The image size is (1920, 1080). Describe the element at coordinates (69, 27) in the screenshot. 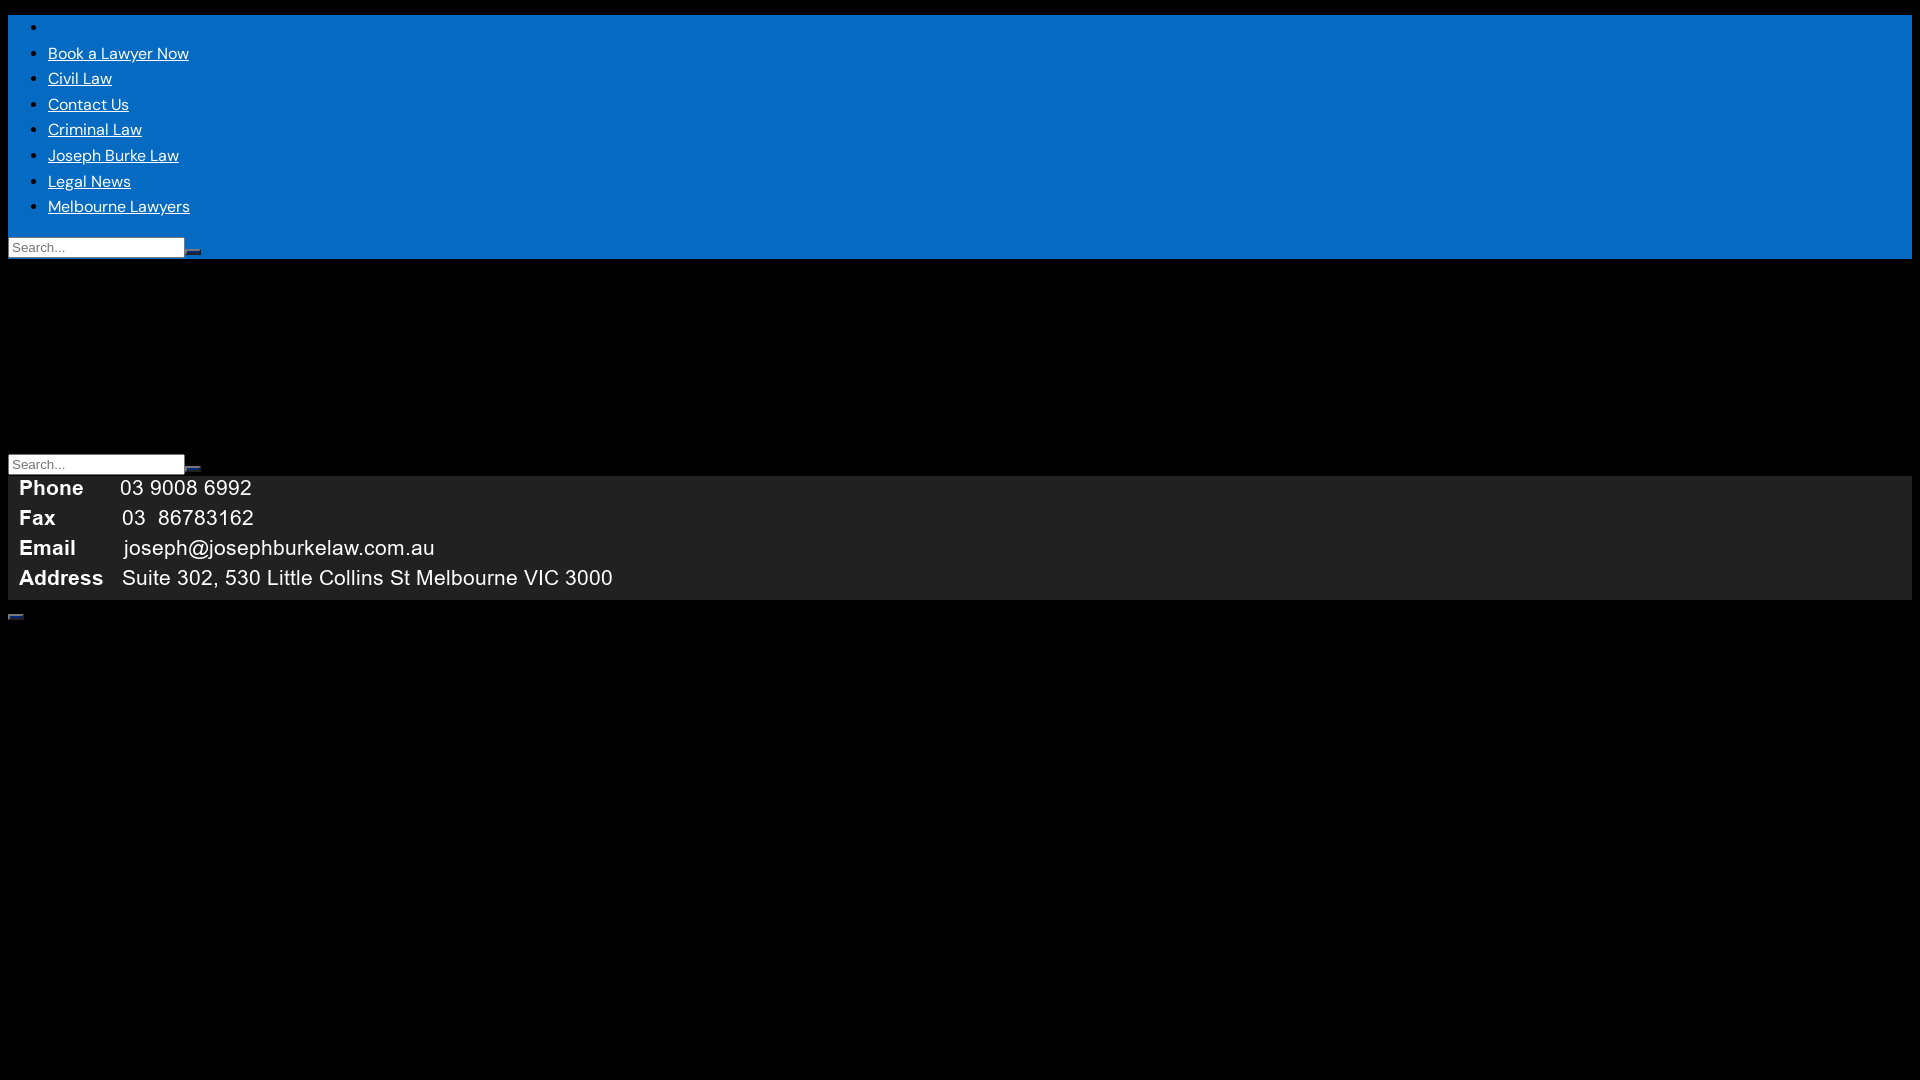

I see `Joseph Burke law` at that location.